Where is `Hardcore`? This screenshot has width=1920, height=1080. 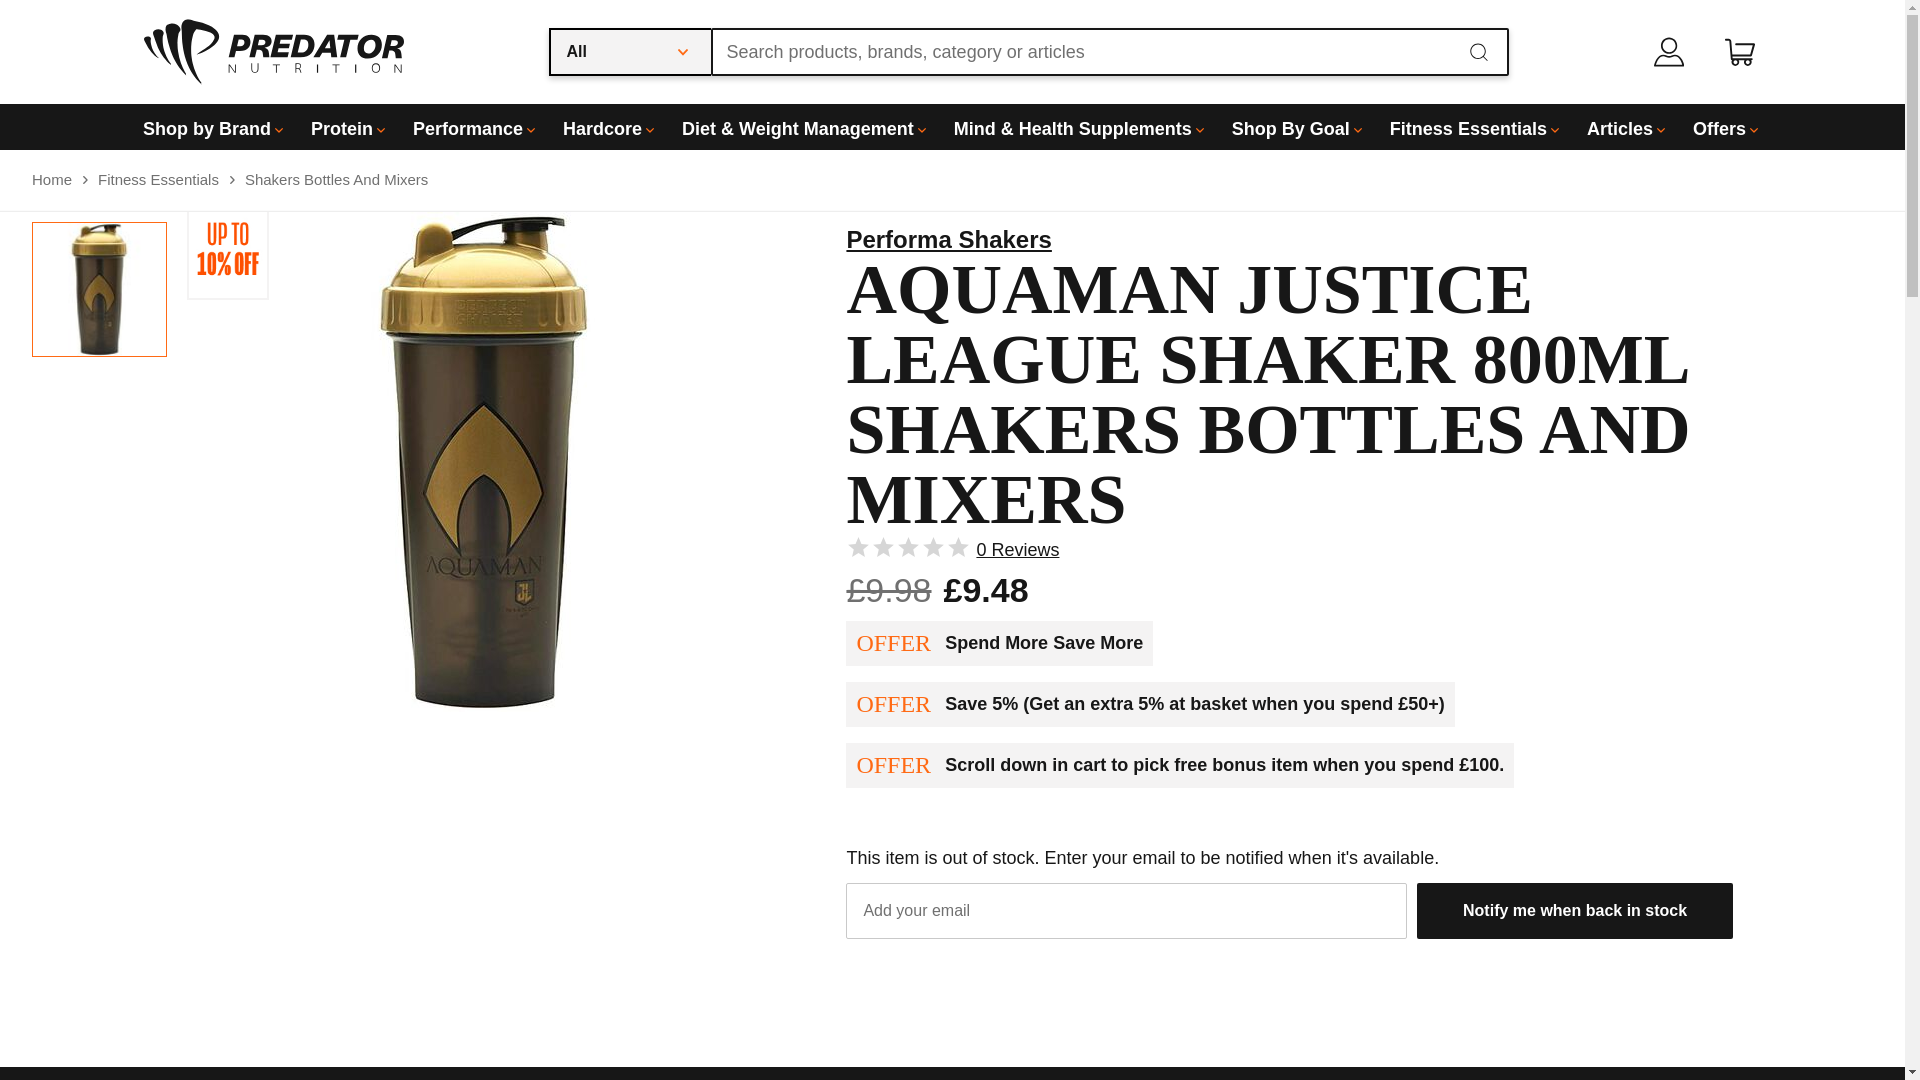
Hardcore is located at coordinates (596, 126).